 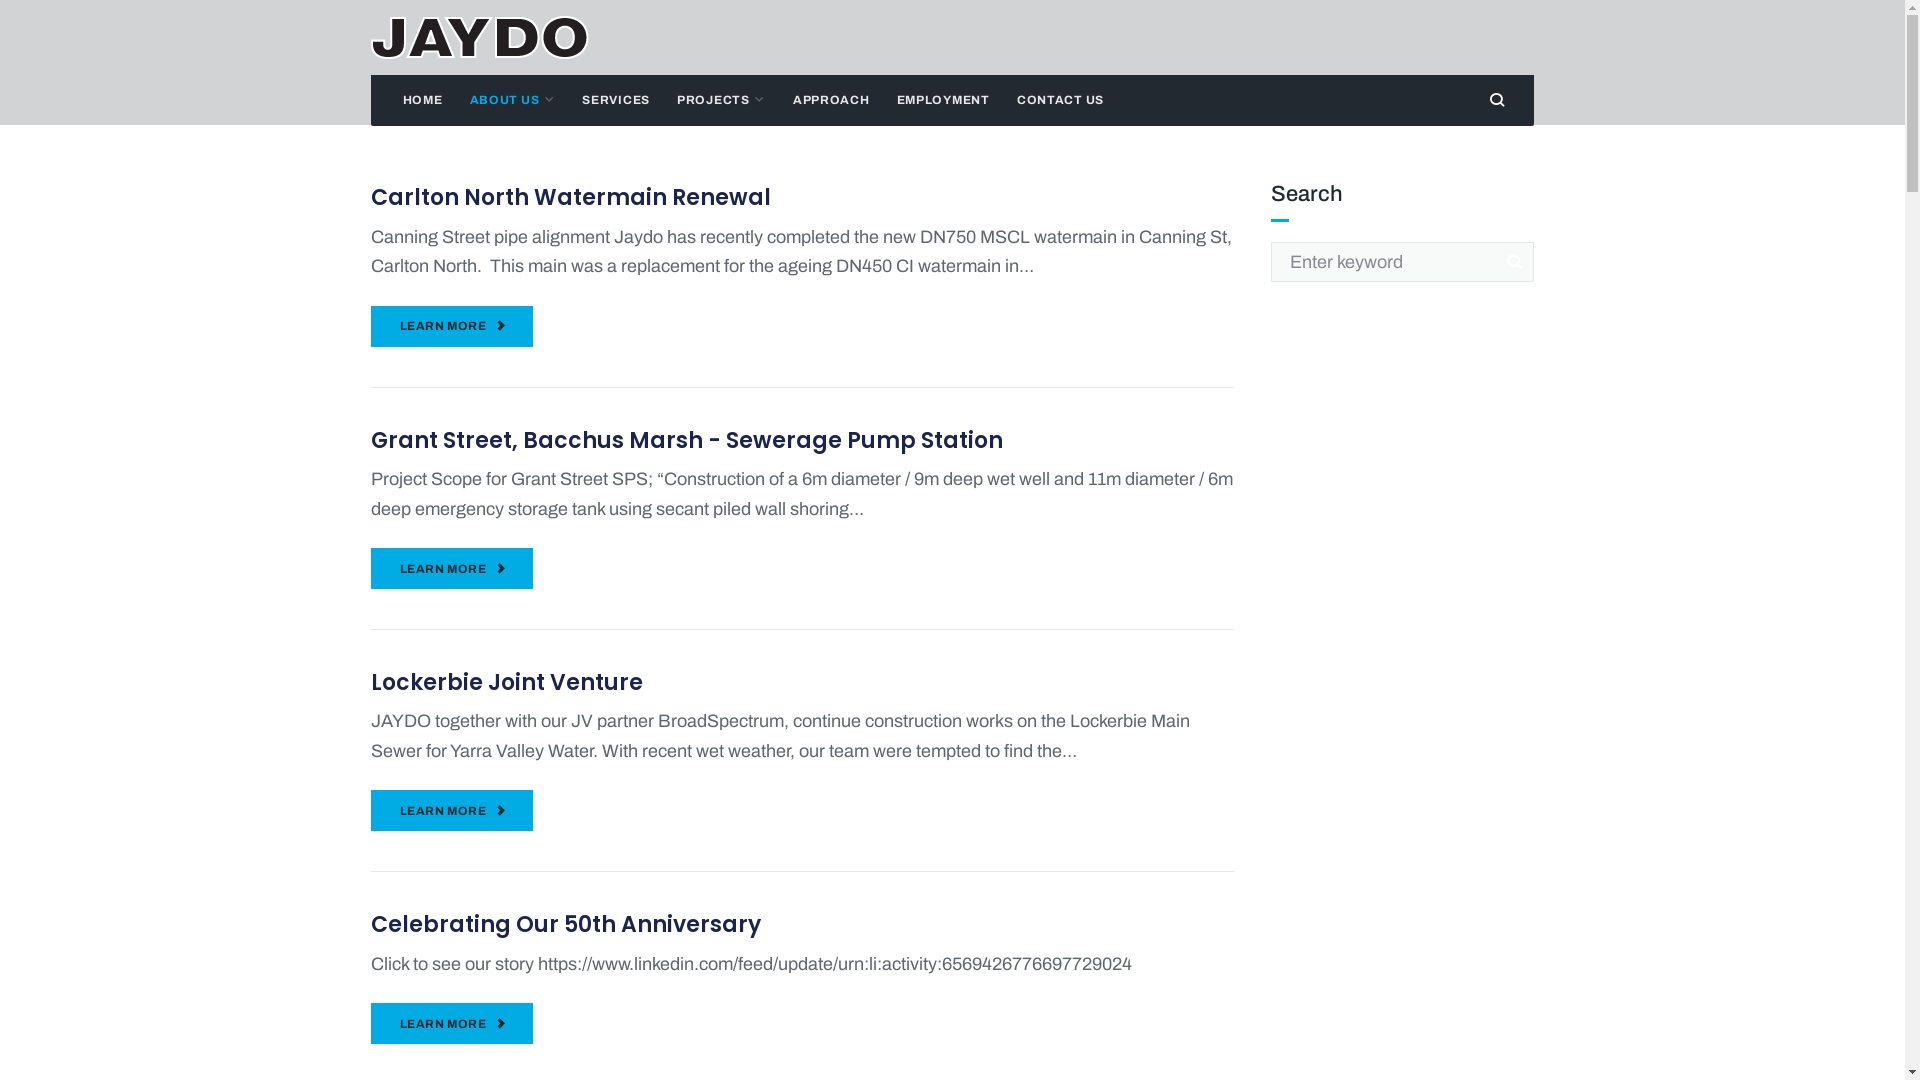 What do you see at coordinates (721, 100) in the screenshot?
I see `PROJECTS` at bounding box center [721, 100].